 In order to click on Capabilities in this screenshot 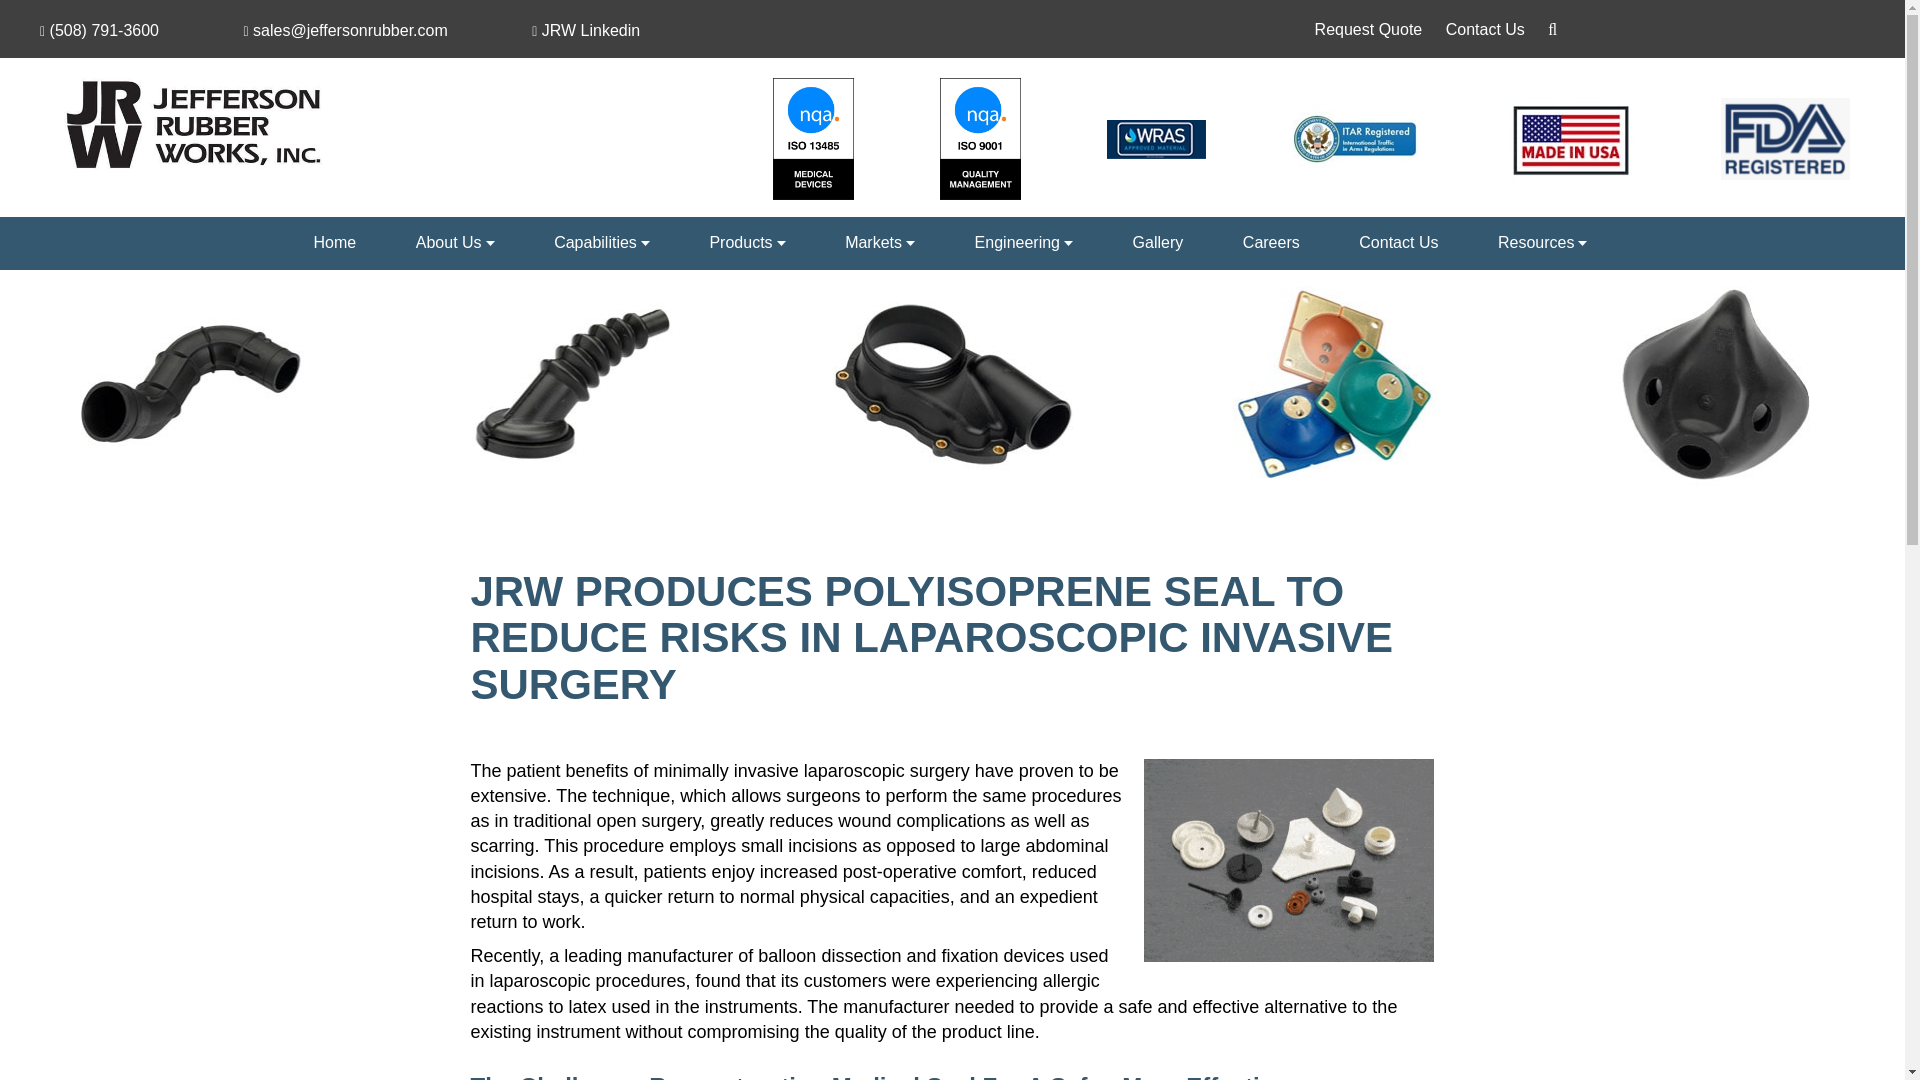, I will do `click(602, 242)`.